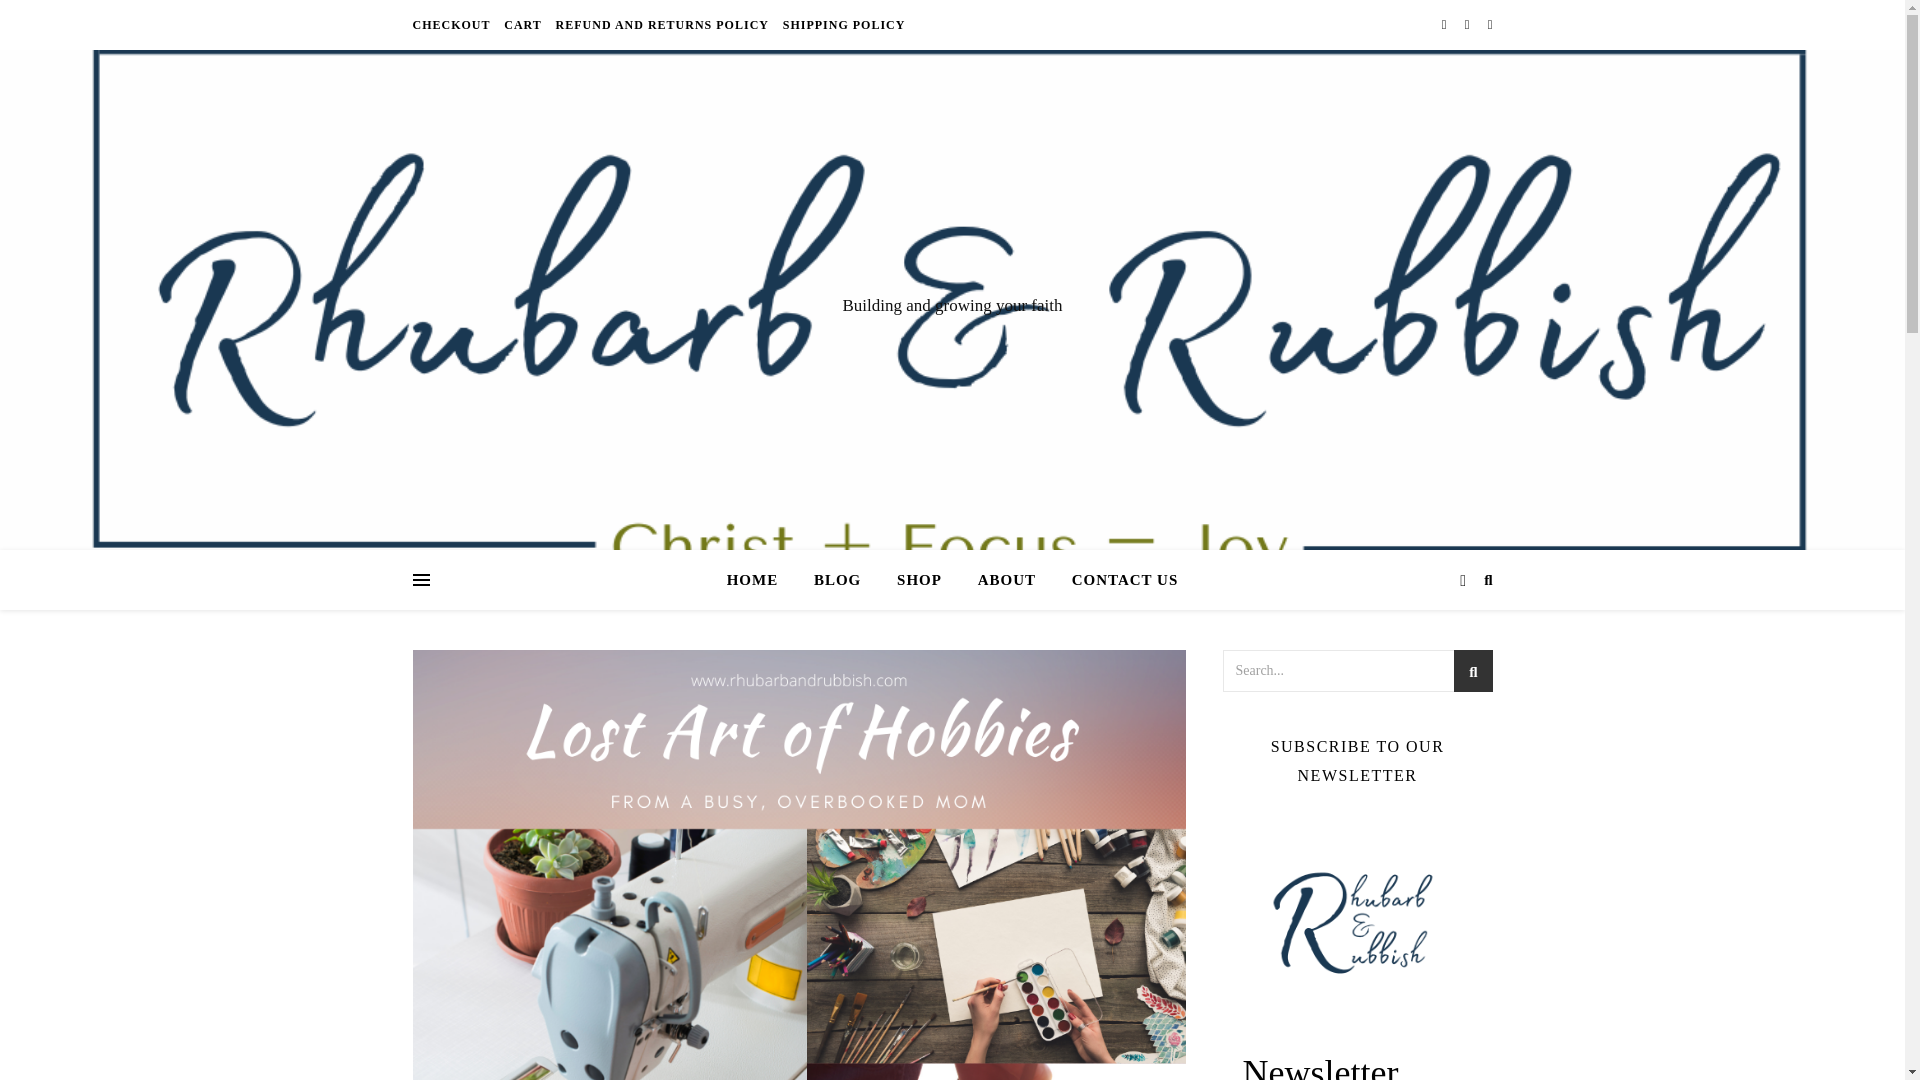 This screenshot has height=1080, width=1920. Describe the element at coordinates (454, 24) in the screenshot. I see `CHECKOUT` at that location.